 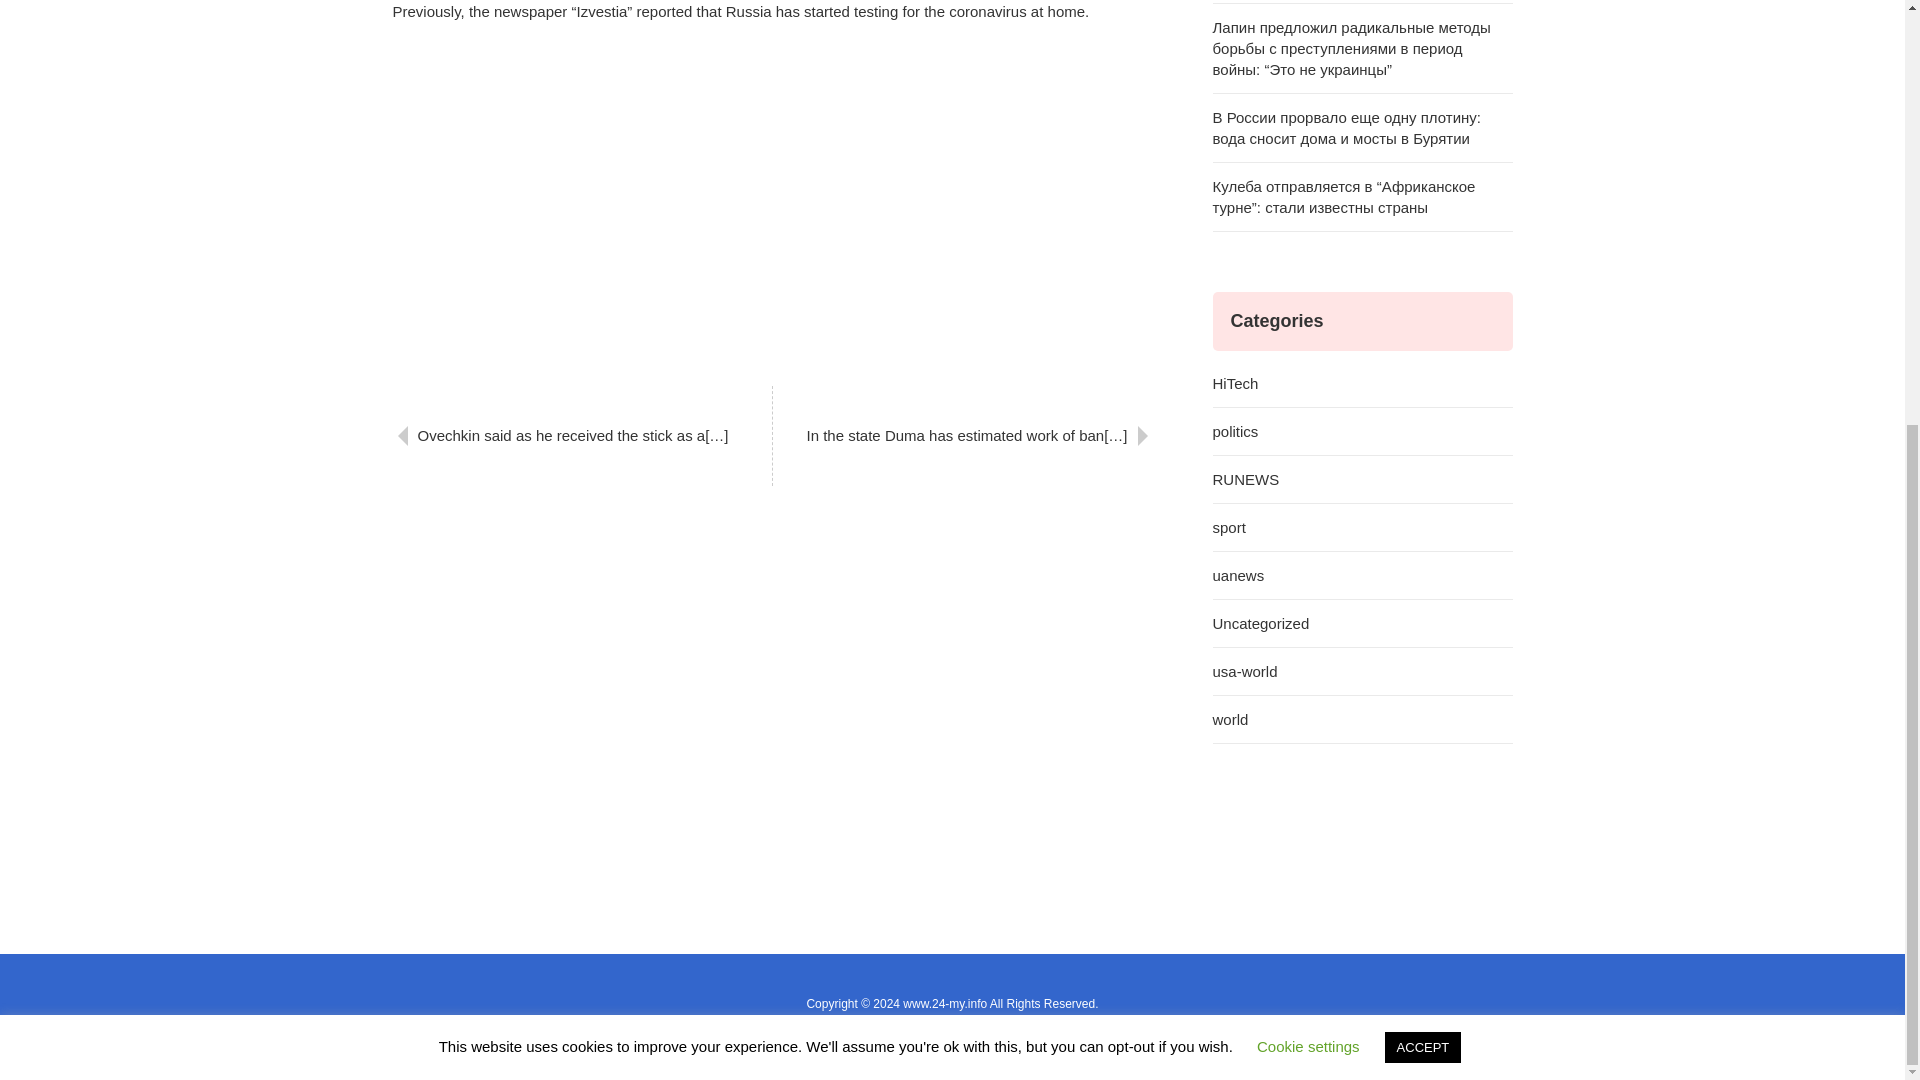 What do you see at coordinates (1362, 576) in the screenshot?
I see `uanews` at bounding box center [1362, 576].